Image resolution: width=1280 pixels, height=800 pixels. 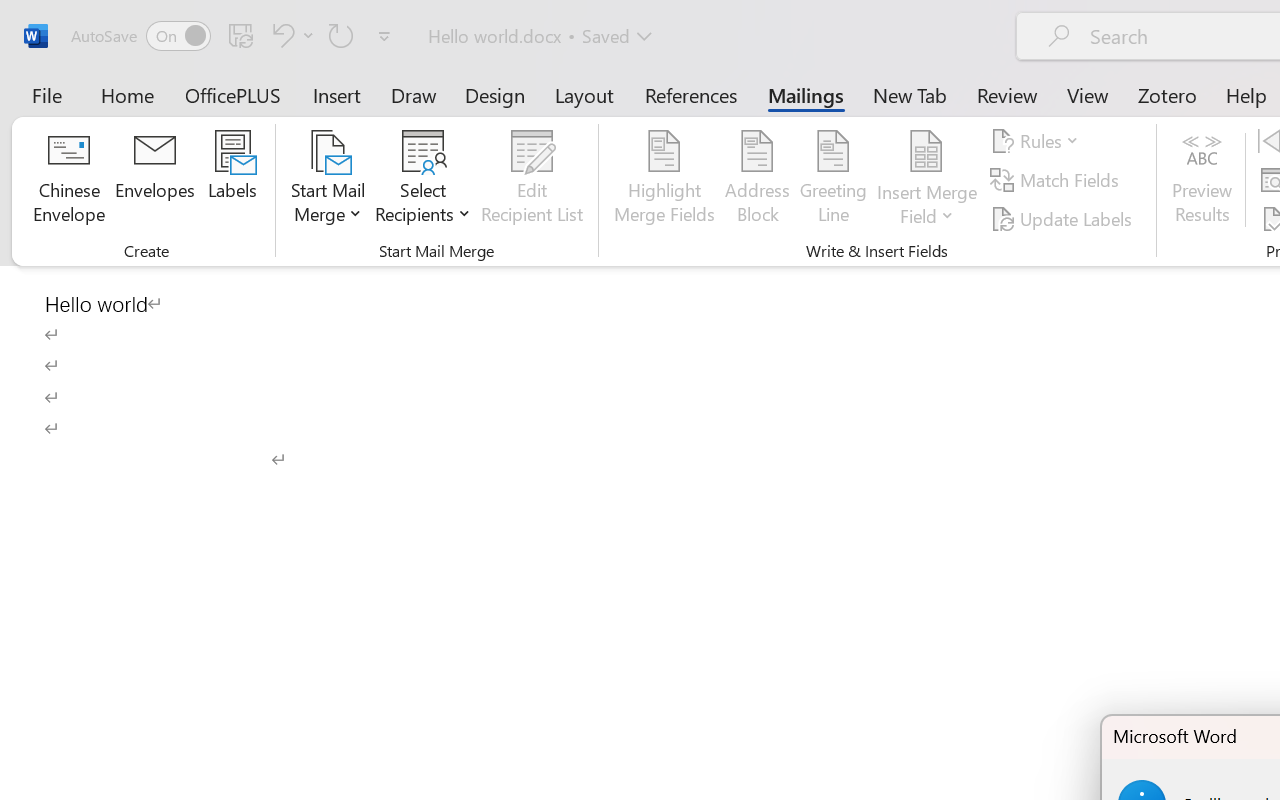 I want to click on Home, so click(x=128, y=94).